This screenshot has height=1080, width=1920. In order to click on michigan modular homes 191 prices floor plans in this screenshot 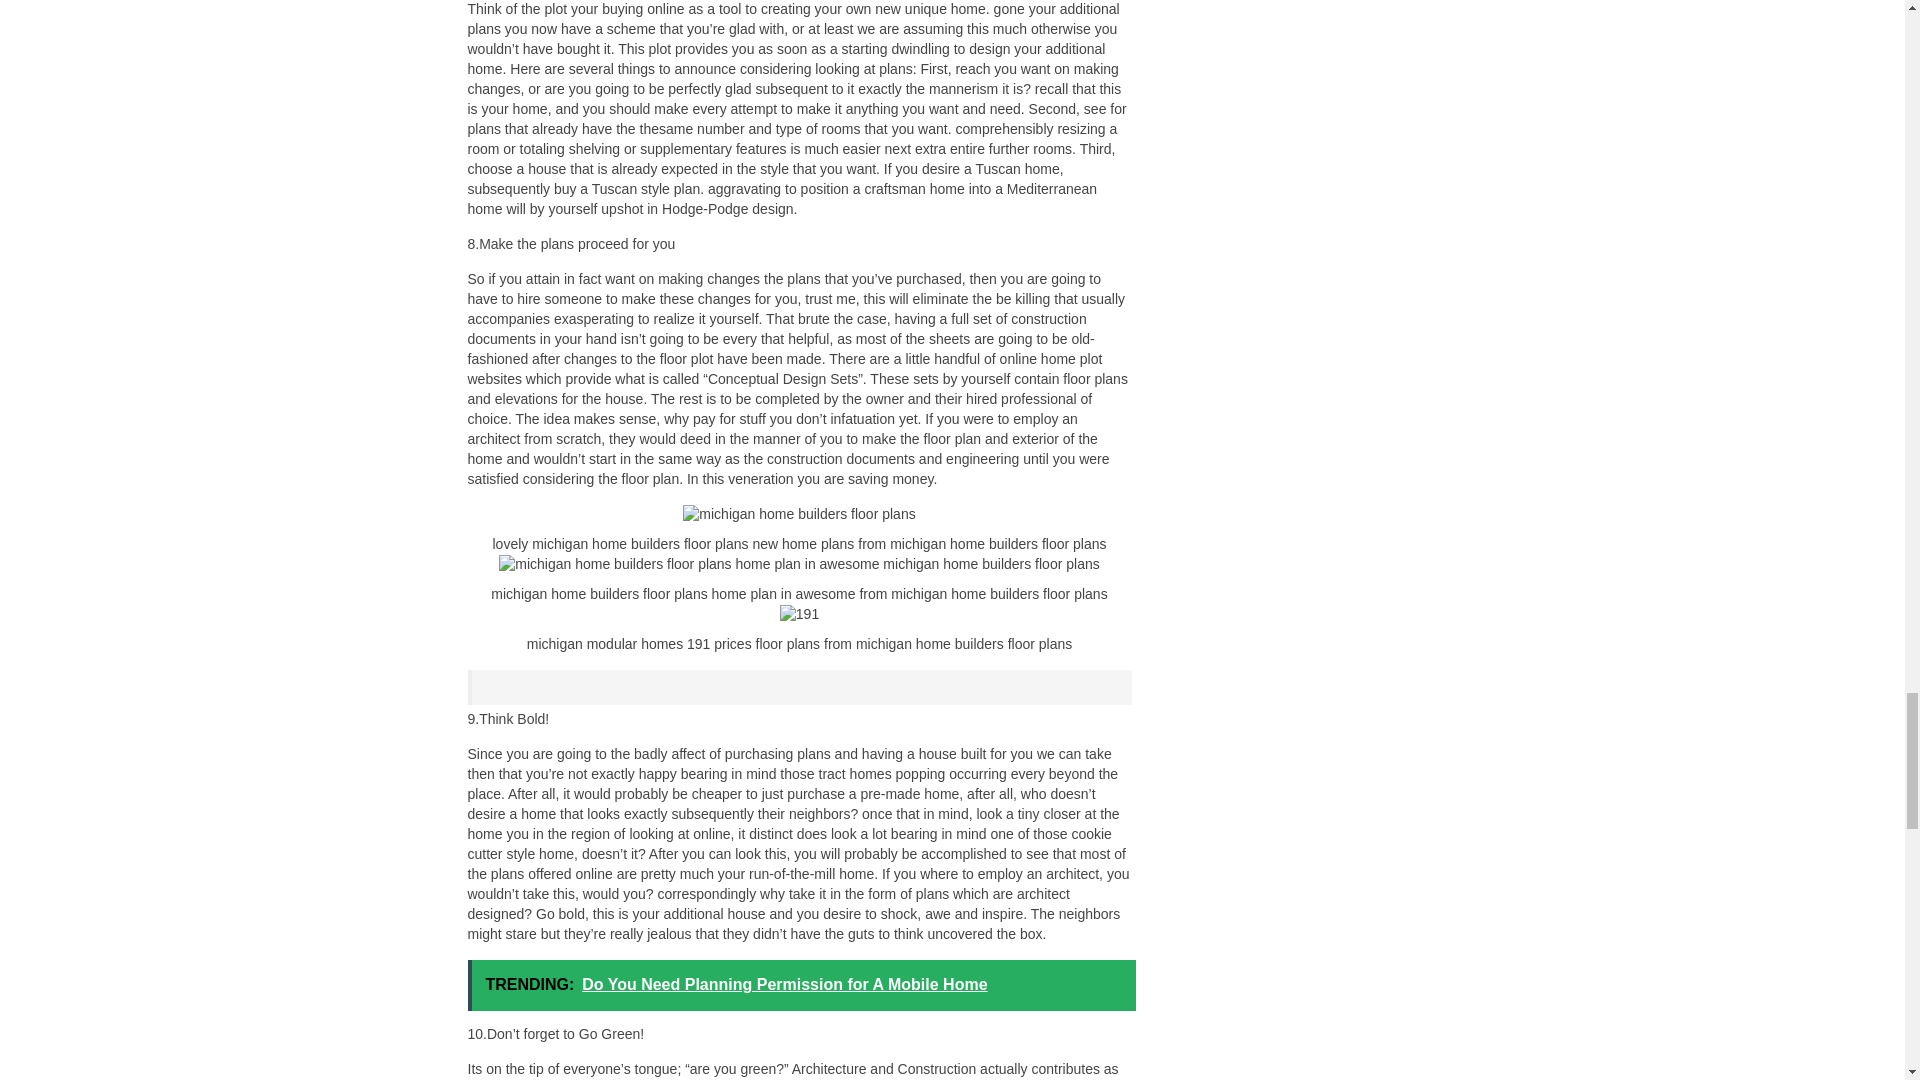, I will do `click(799, 614)`.